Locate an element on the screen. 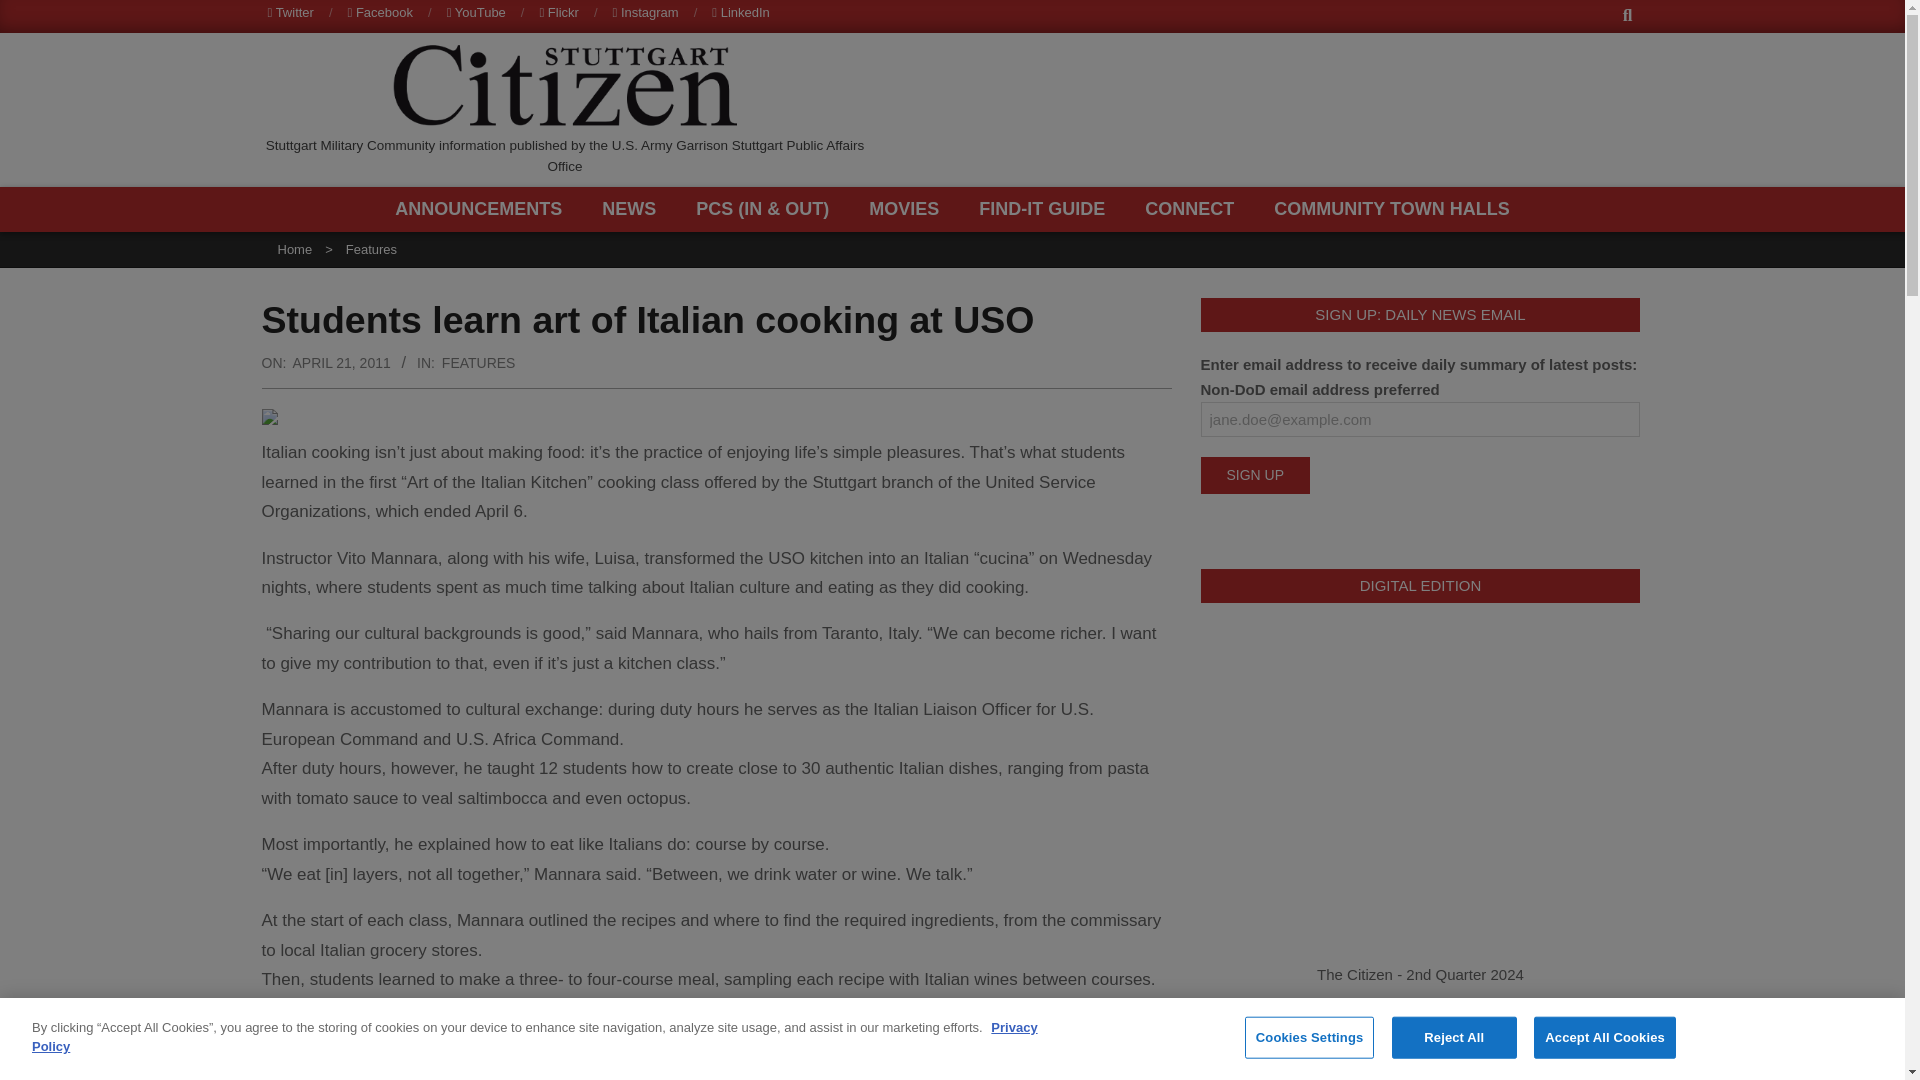  Instagram is located at coordinates (646, 12).